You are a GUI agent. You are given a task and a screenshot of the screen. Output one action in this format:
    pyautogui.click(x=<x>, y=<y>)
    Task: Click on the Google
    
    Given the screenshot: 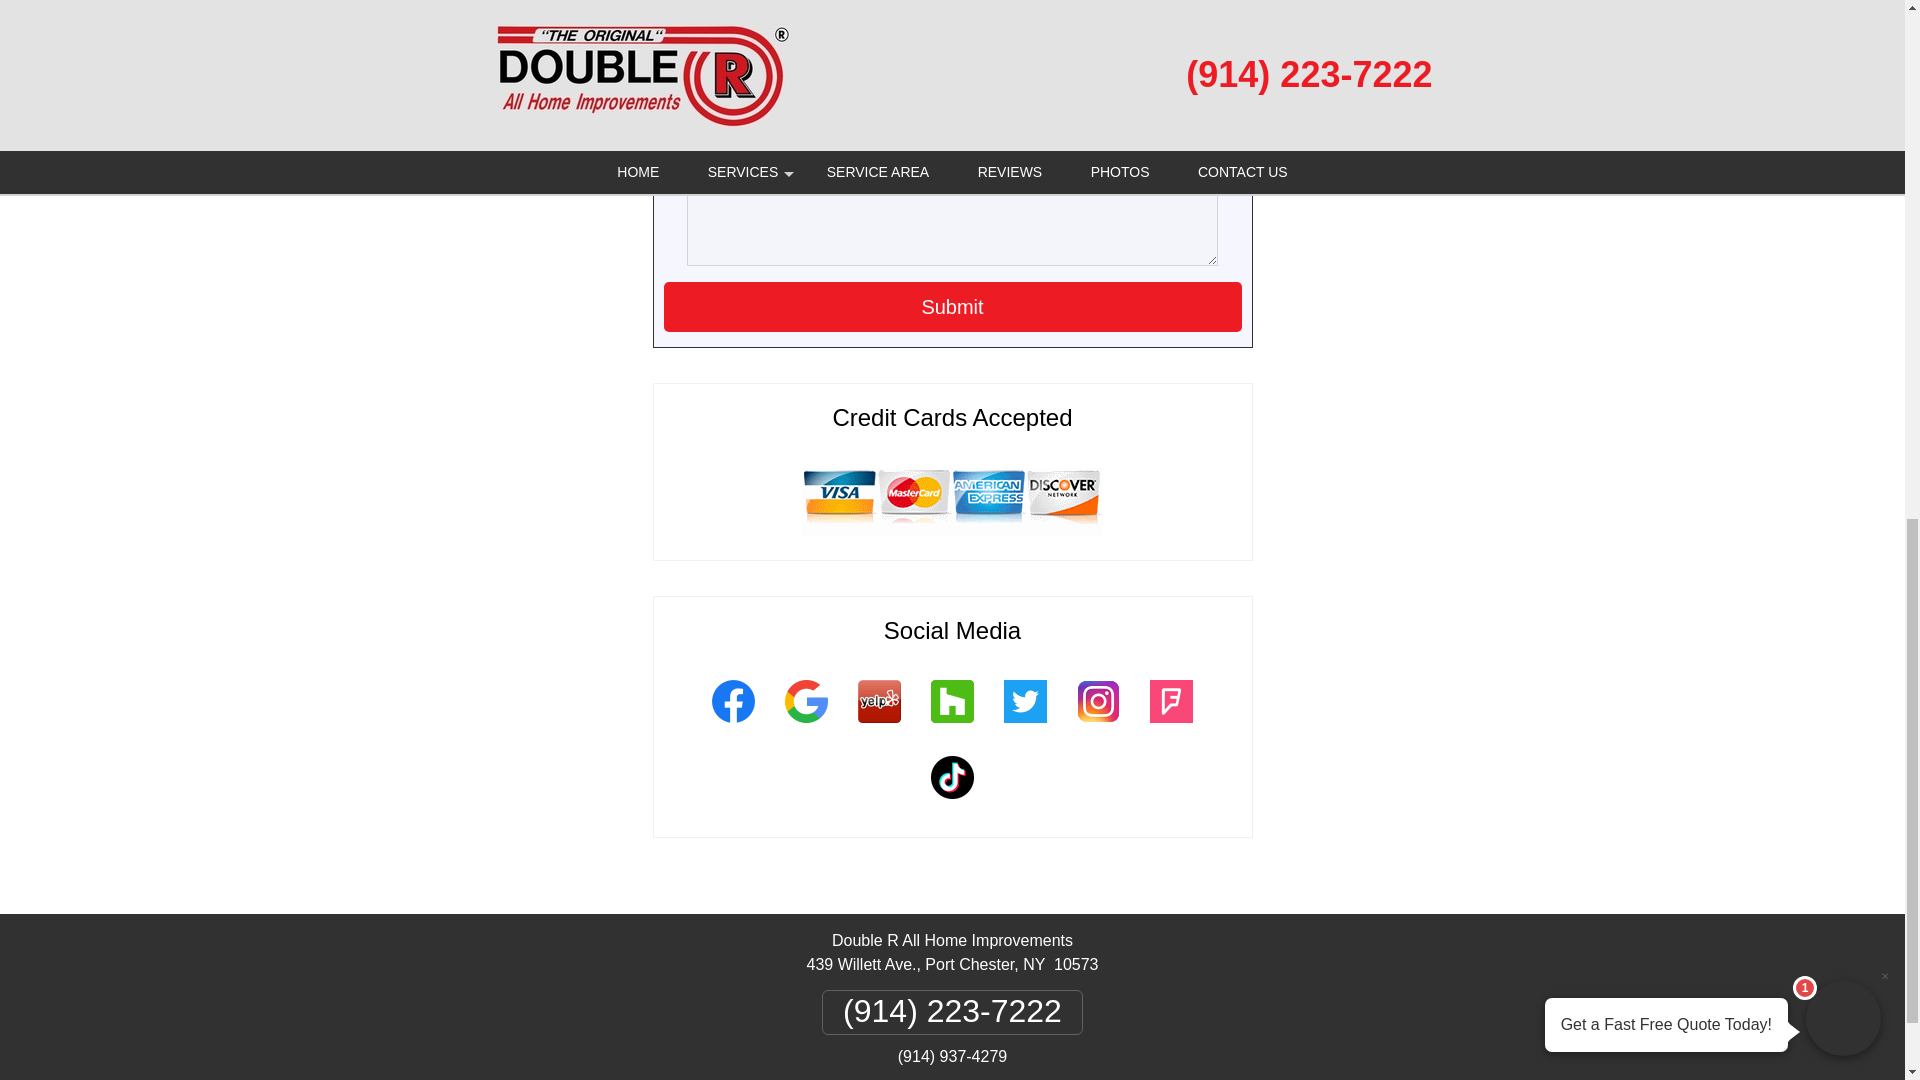 What is the action you would take?
    pyautogui.click(x=806, y=725)
    